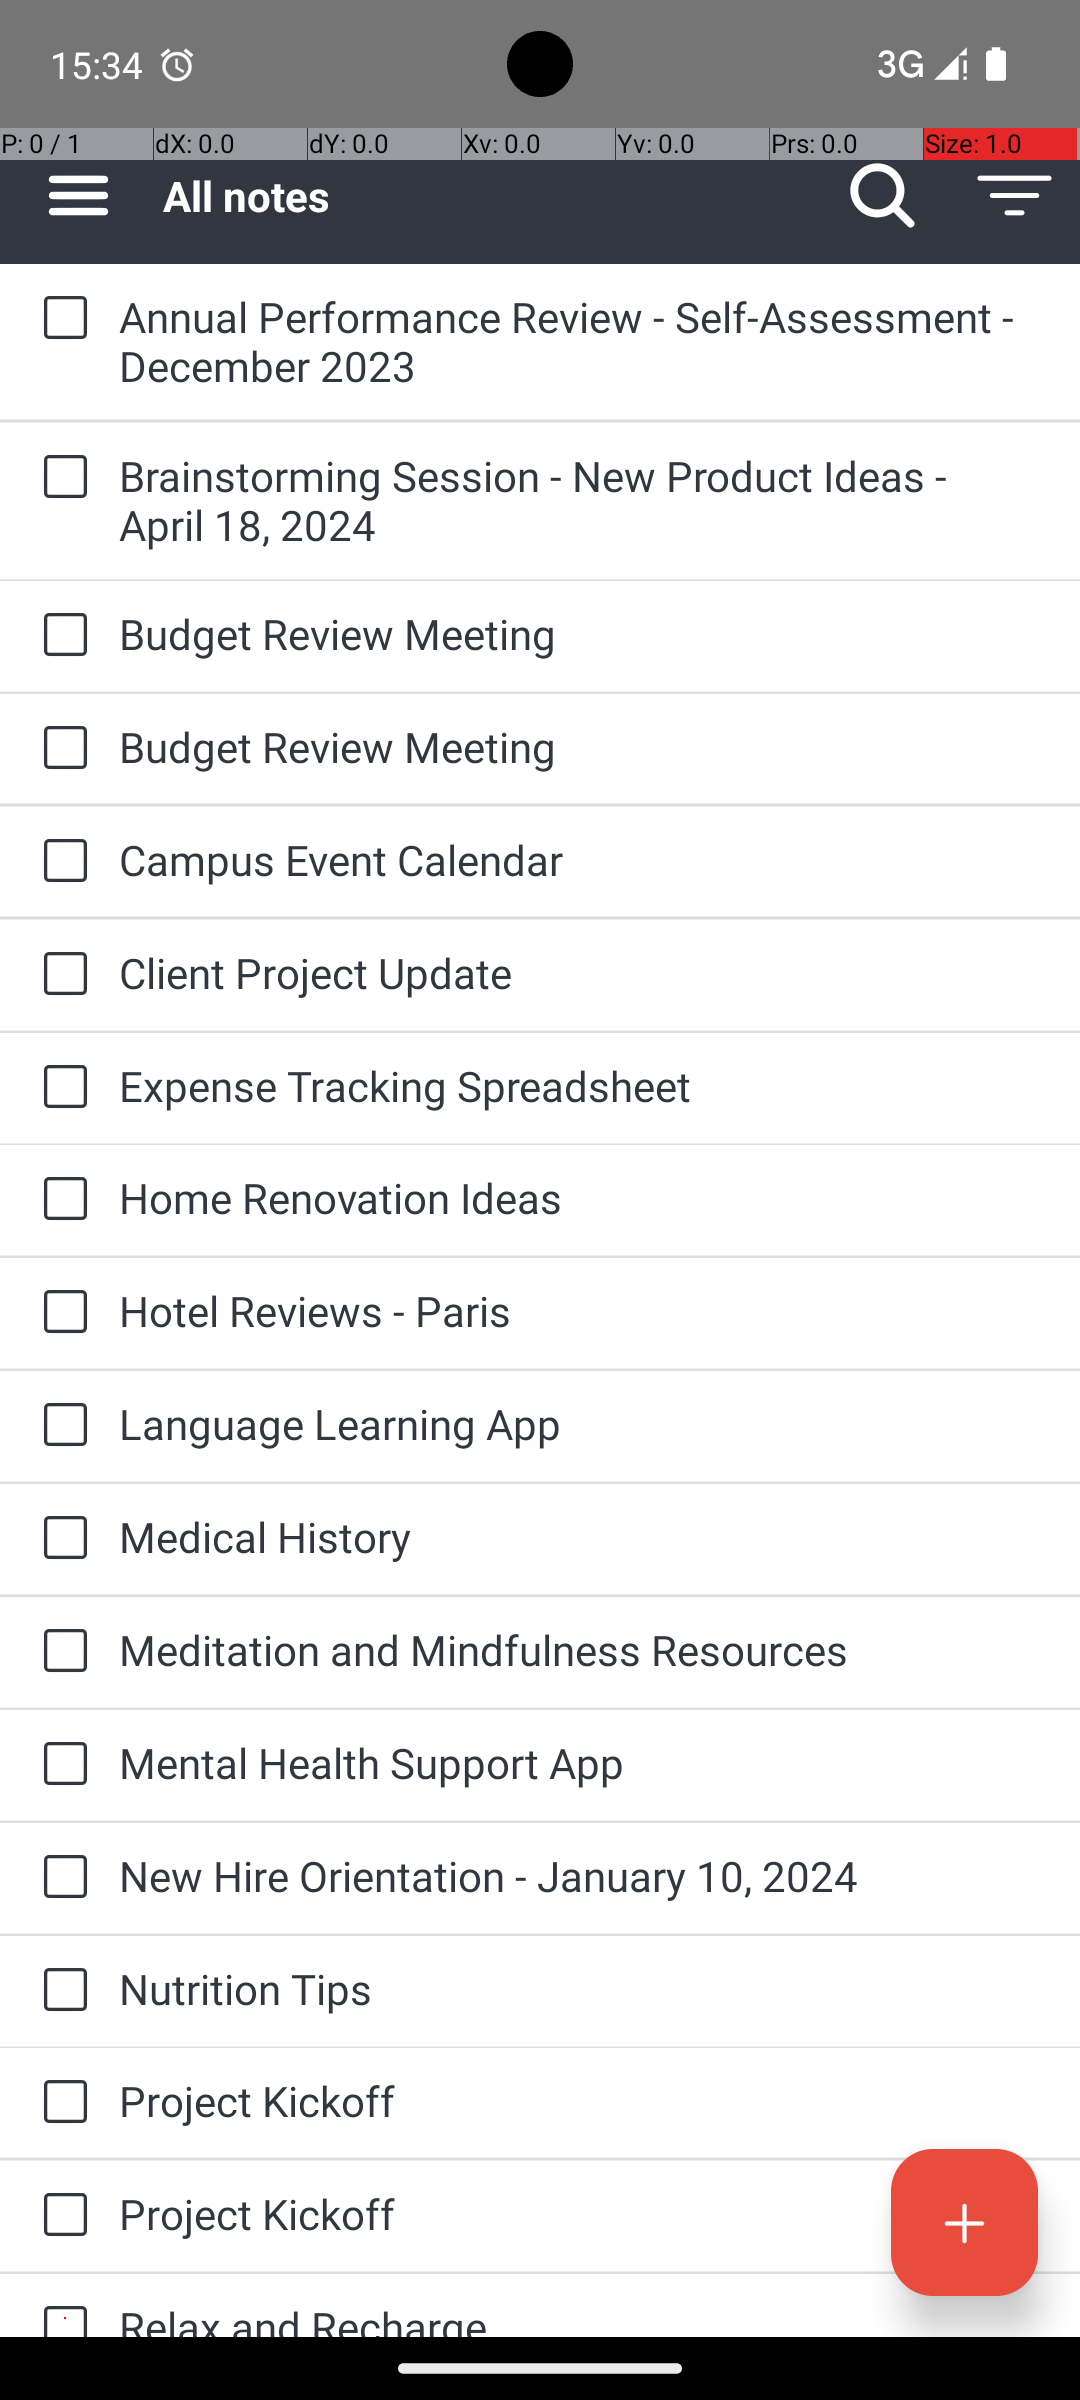 The image size is (1080, 2400). Describe the element at coordinates (60, 1765) in the screenshot. I see `to-do: Mental Health Support App` at that location.